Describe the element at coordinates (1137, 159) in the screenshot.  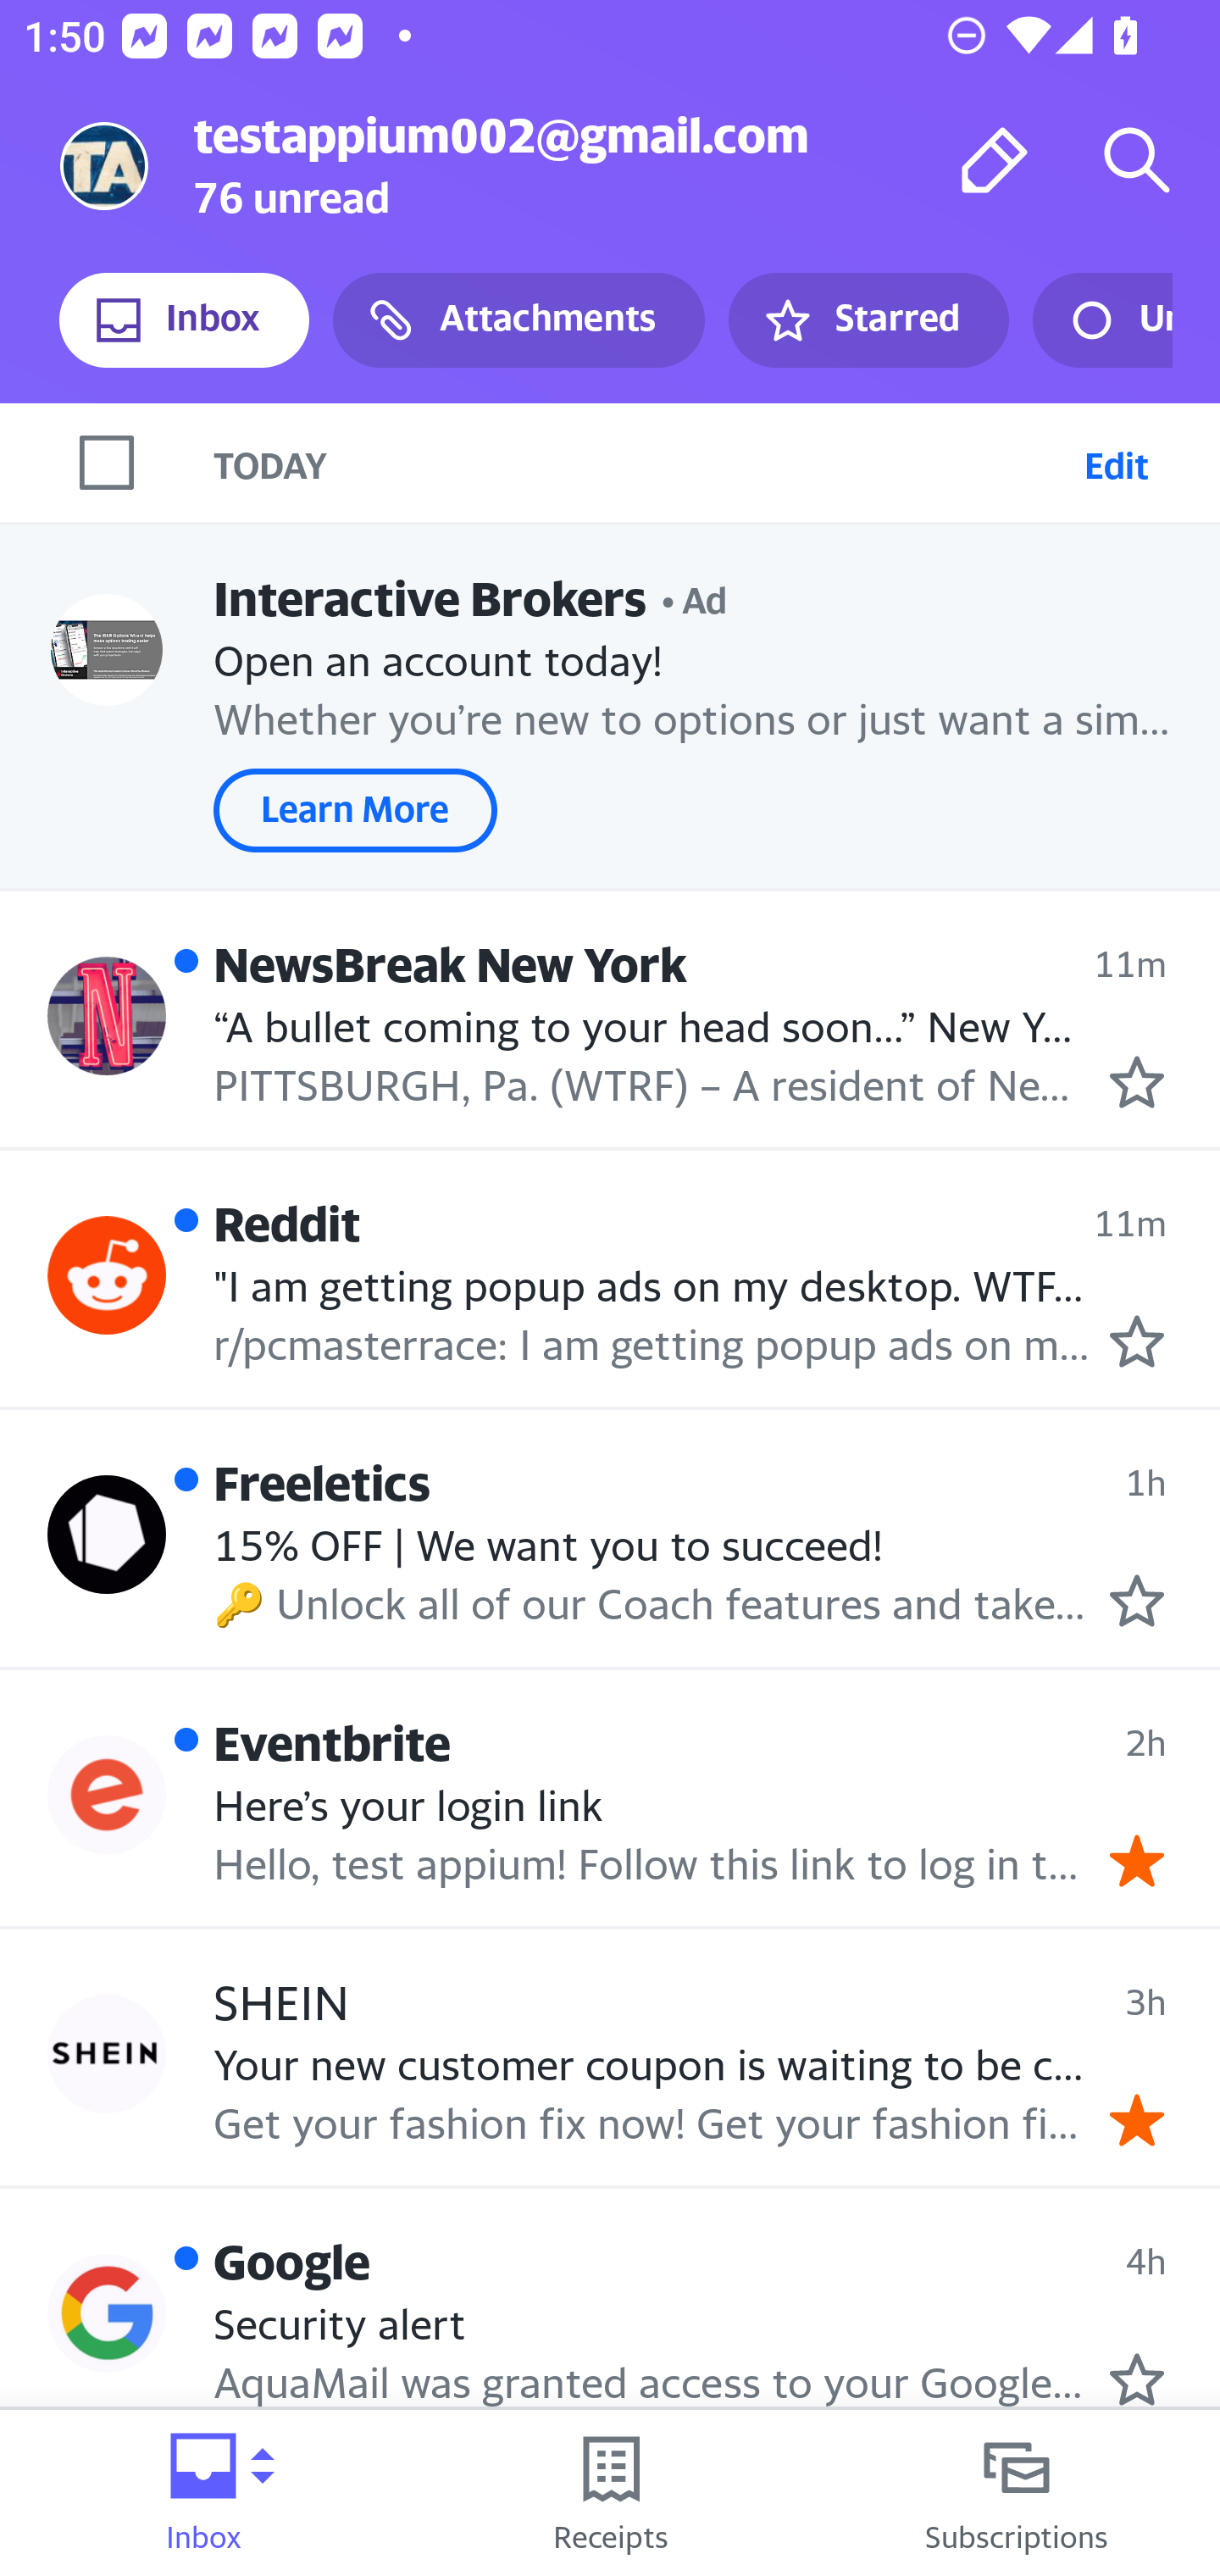
I see `Search mail` at that location.